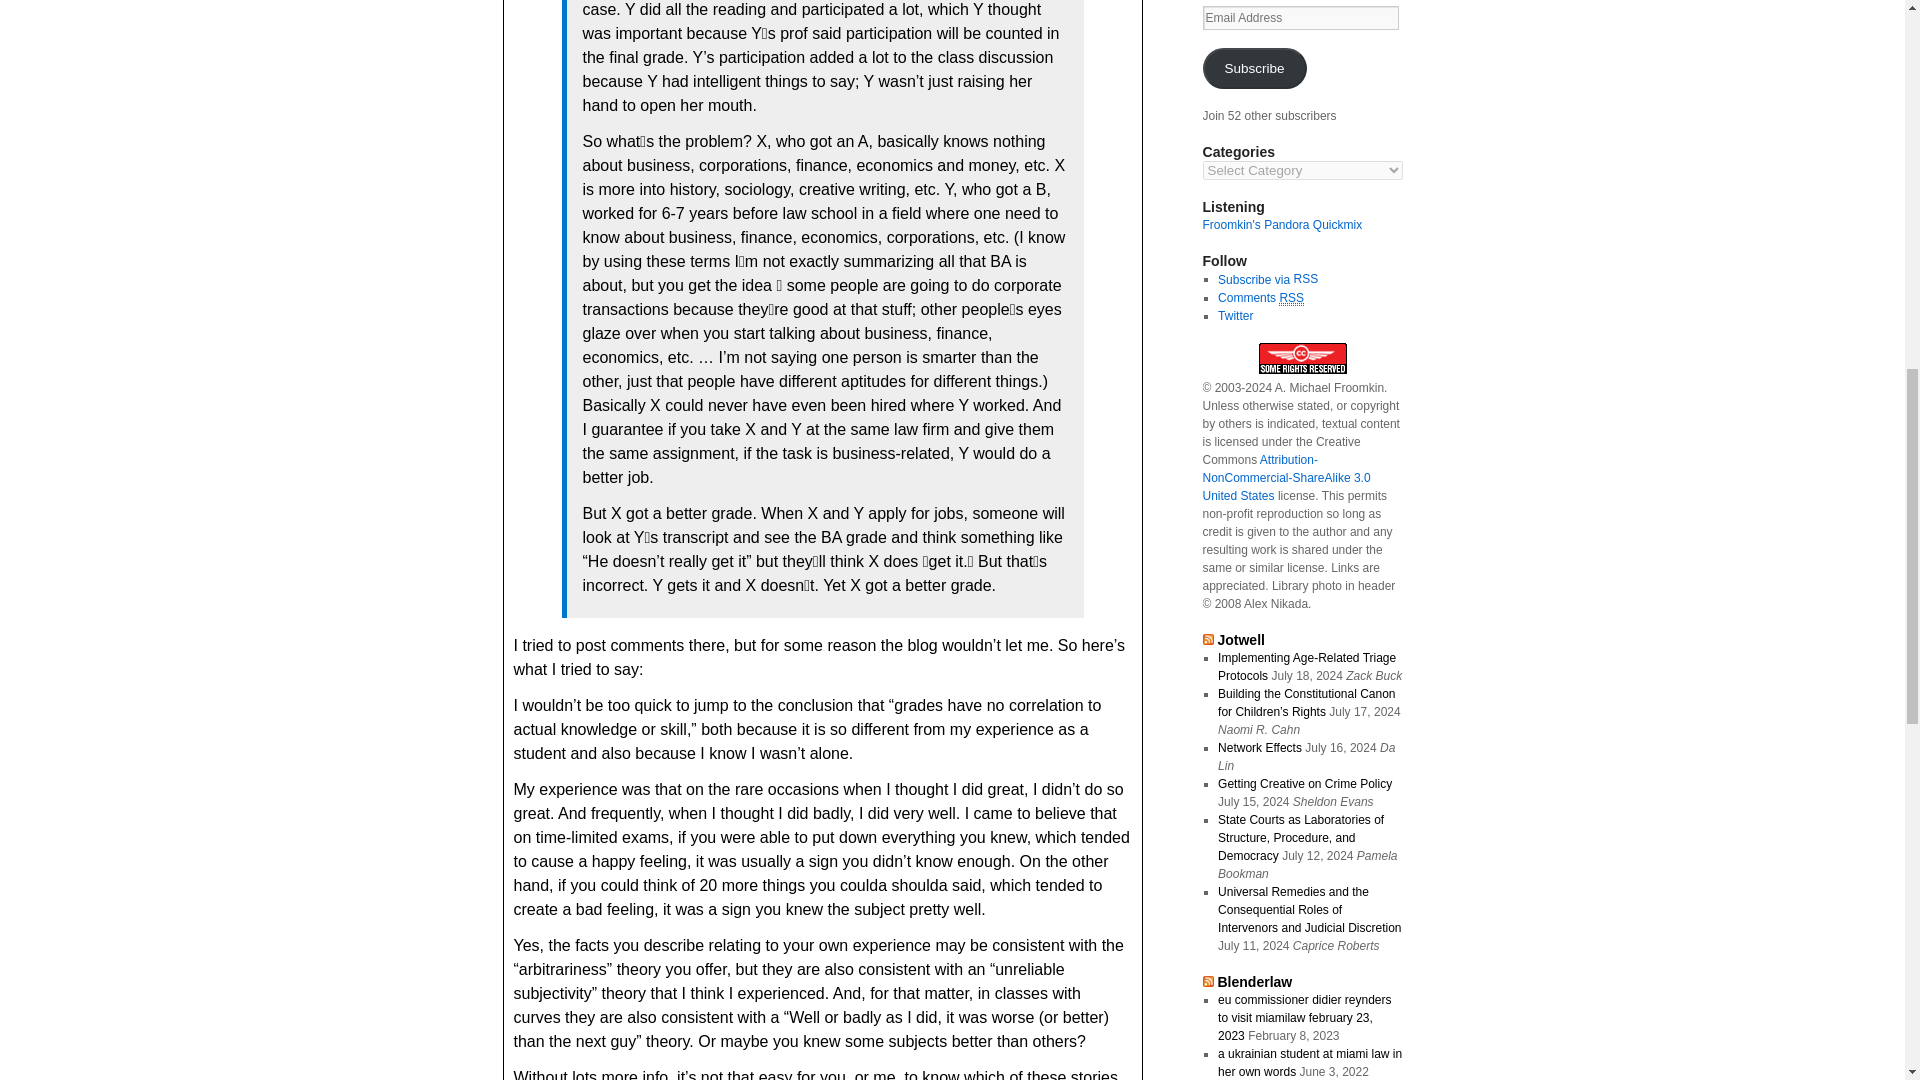 The width and height of the screenshot is (1920, 1080). I want to click on Subscribe via, so click(1254, 280).